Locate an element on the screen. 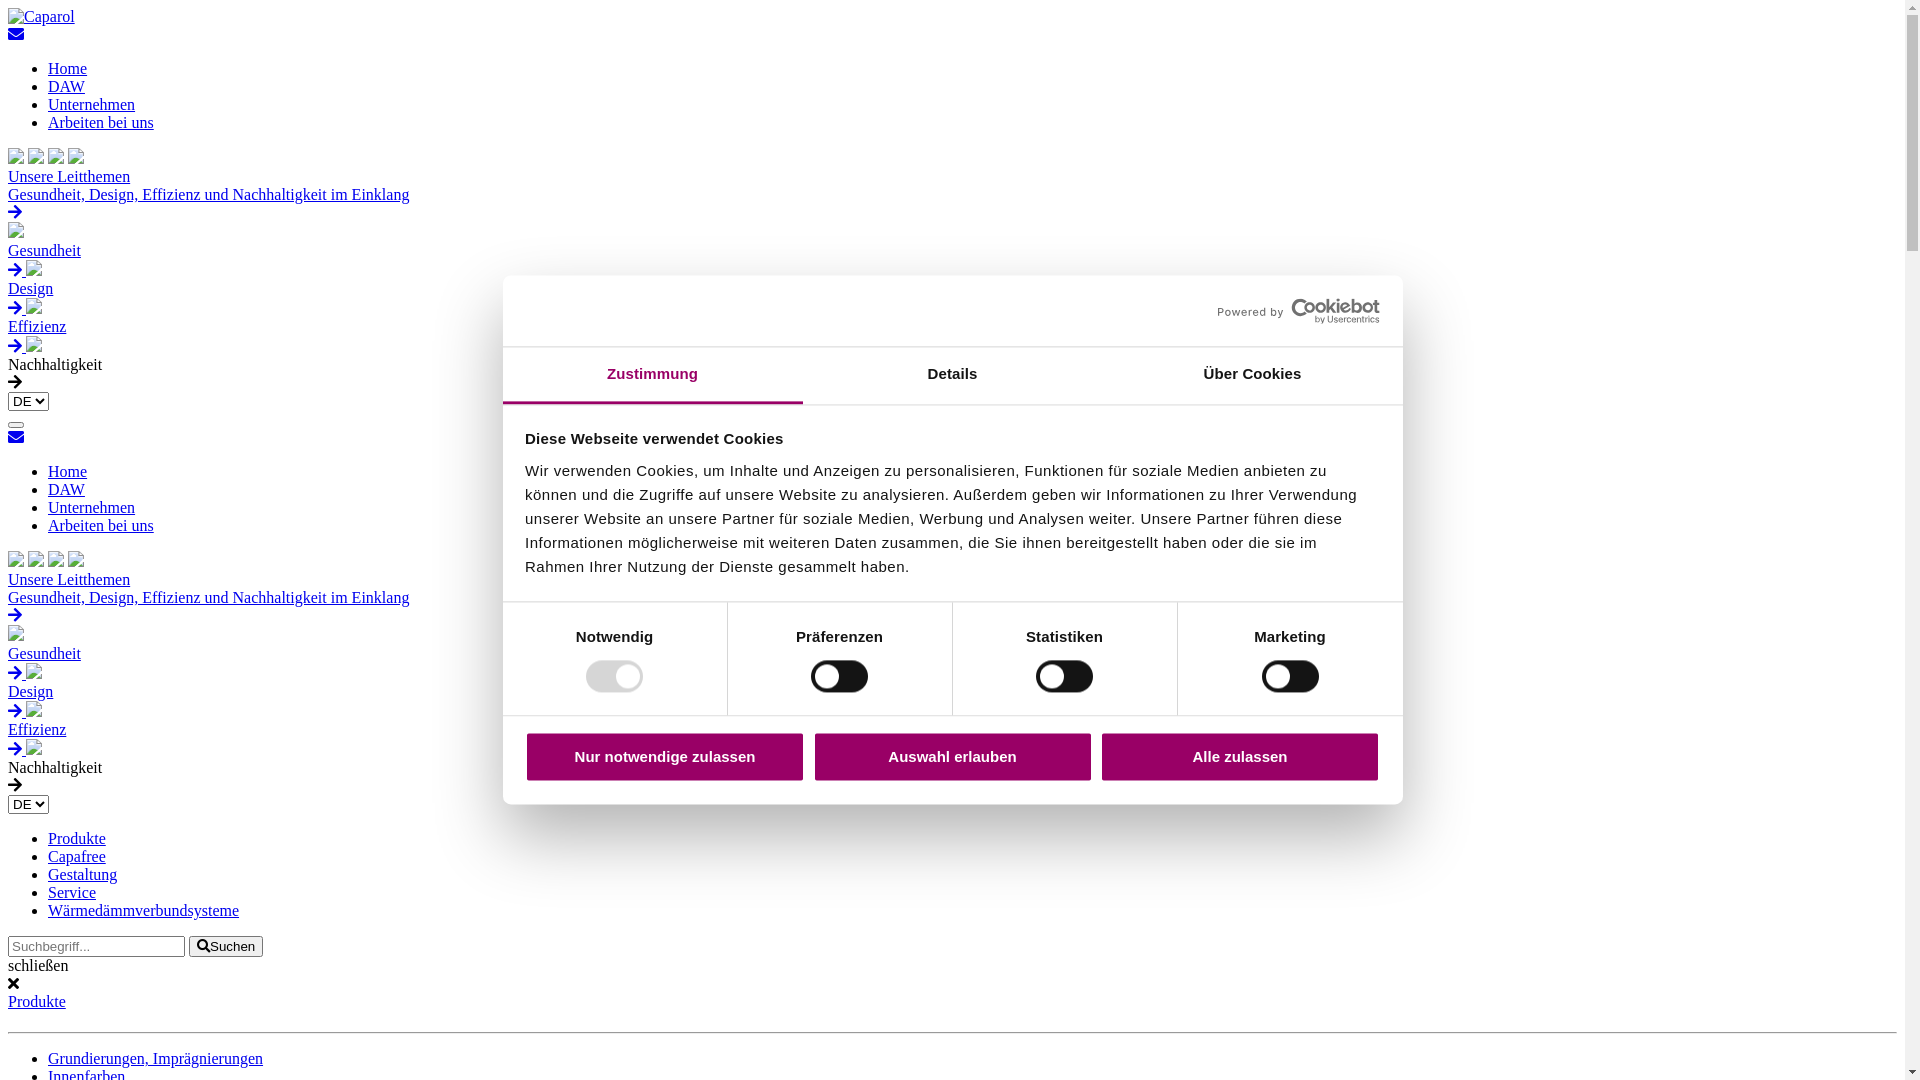 This screenshot has width=1920, height=1080. Unternehmen is located at coordinates (92, 508).